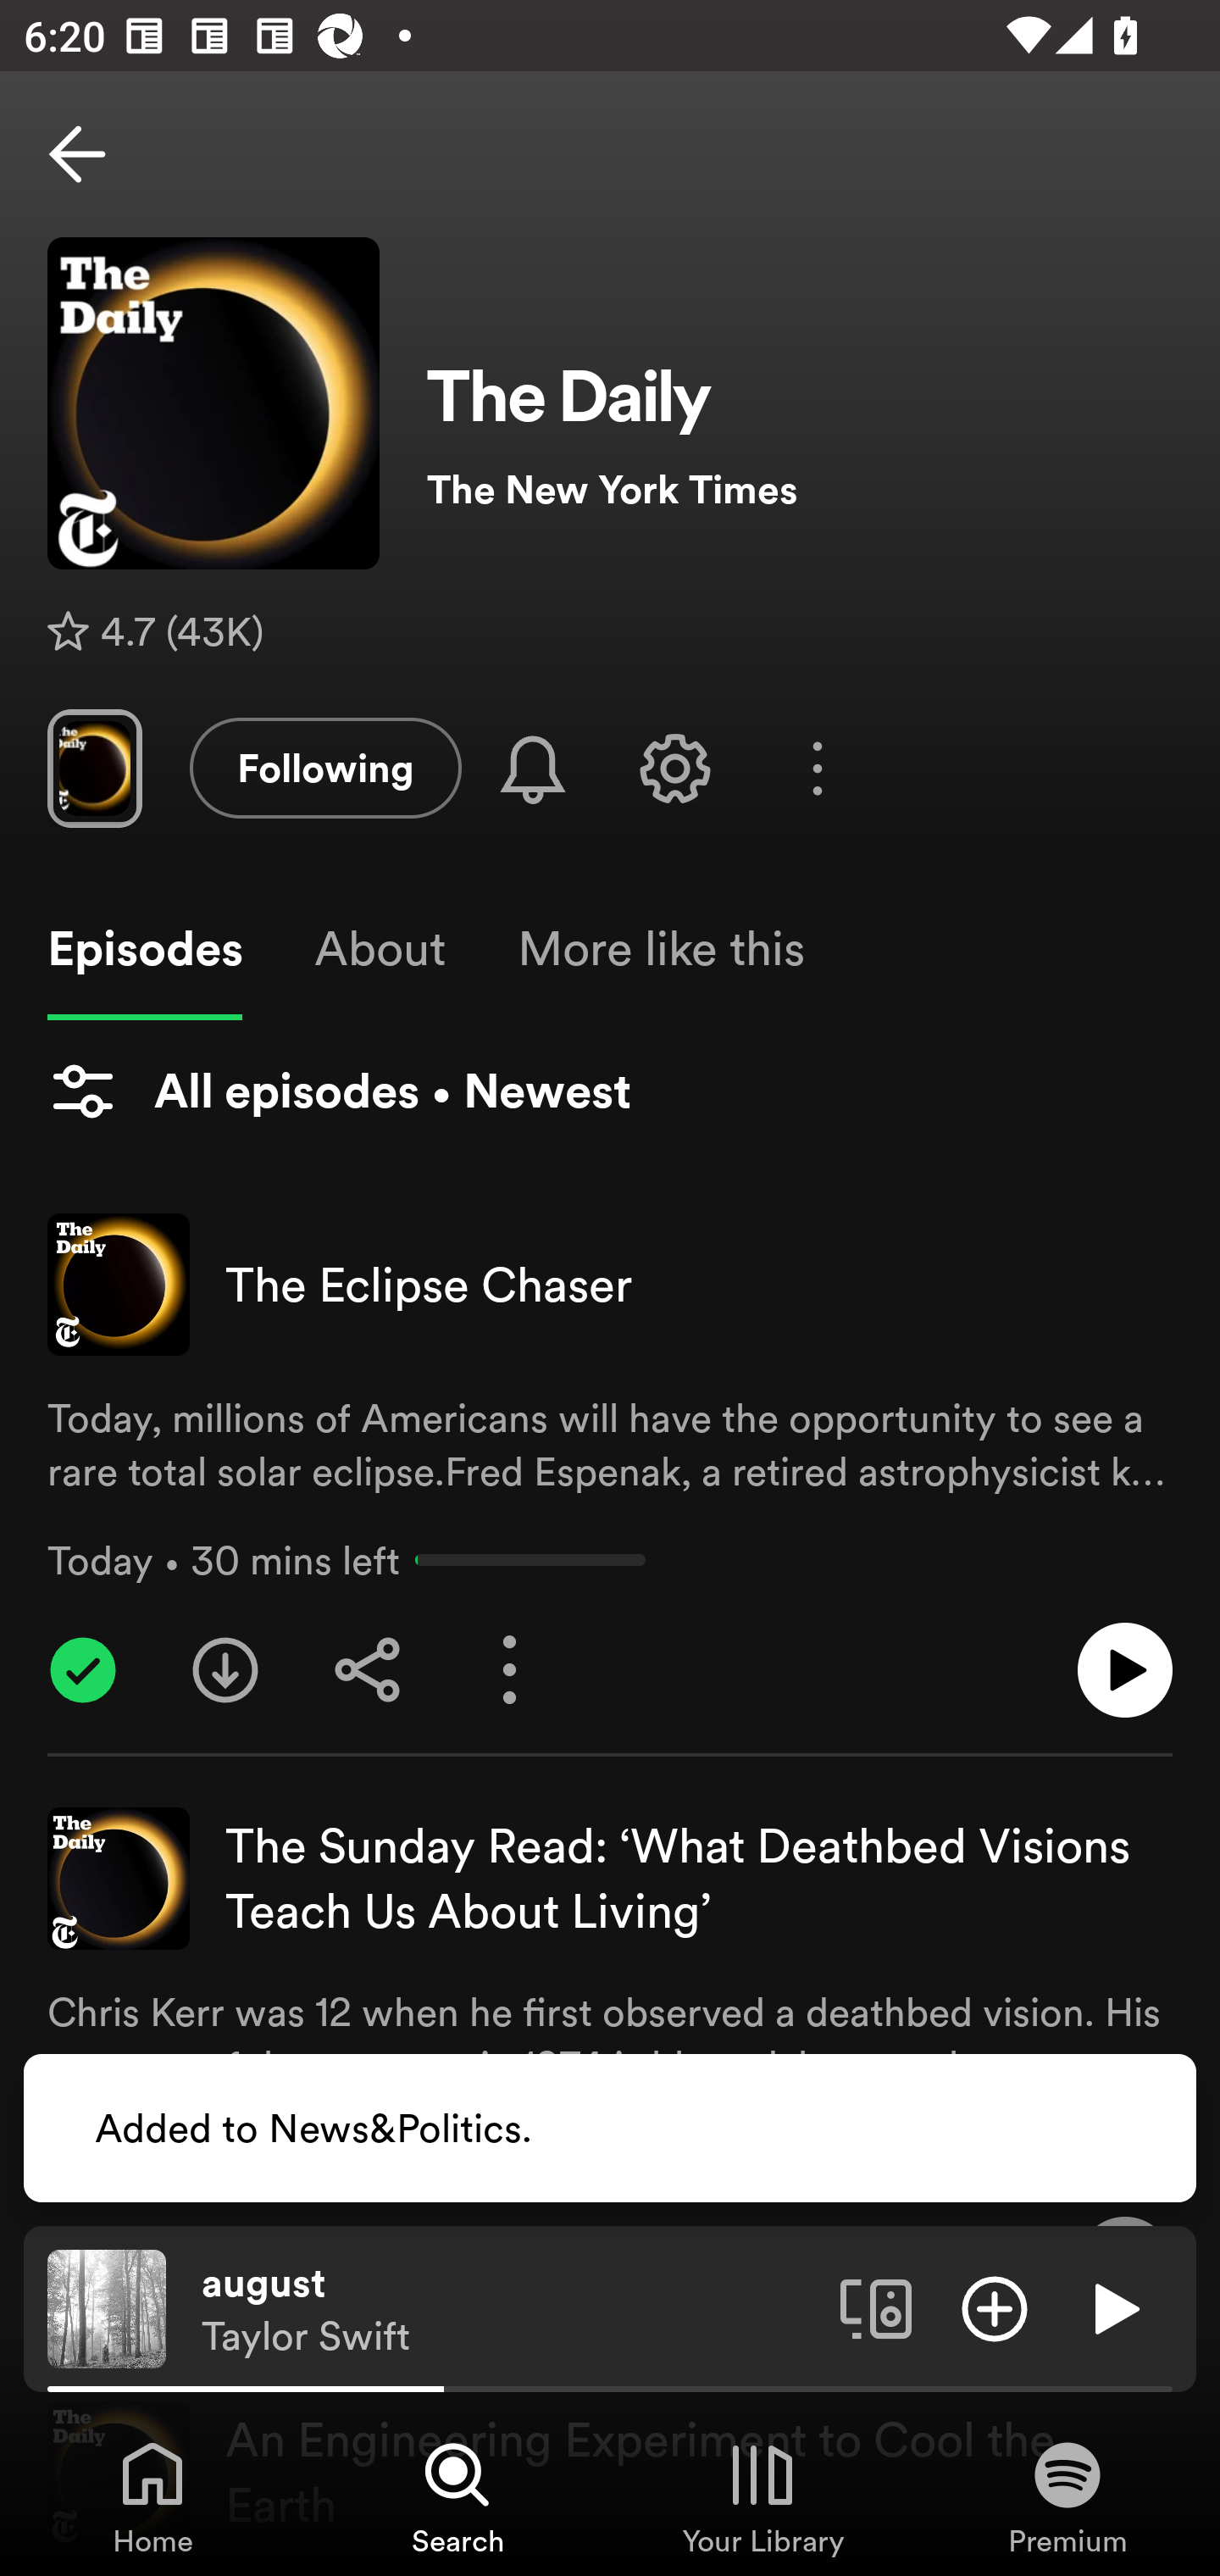  What do you see at coordinates (107, 2307) in the screenshot?
I see `The cover art of the currently playing track` at bounding box center [107, 2307].